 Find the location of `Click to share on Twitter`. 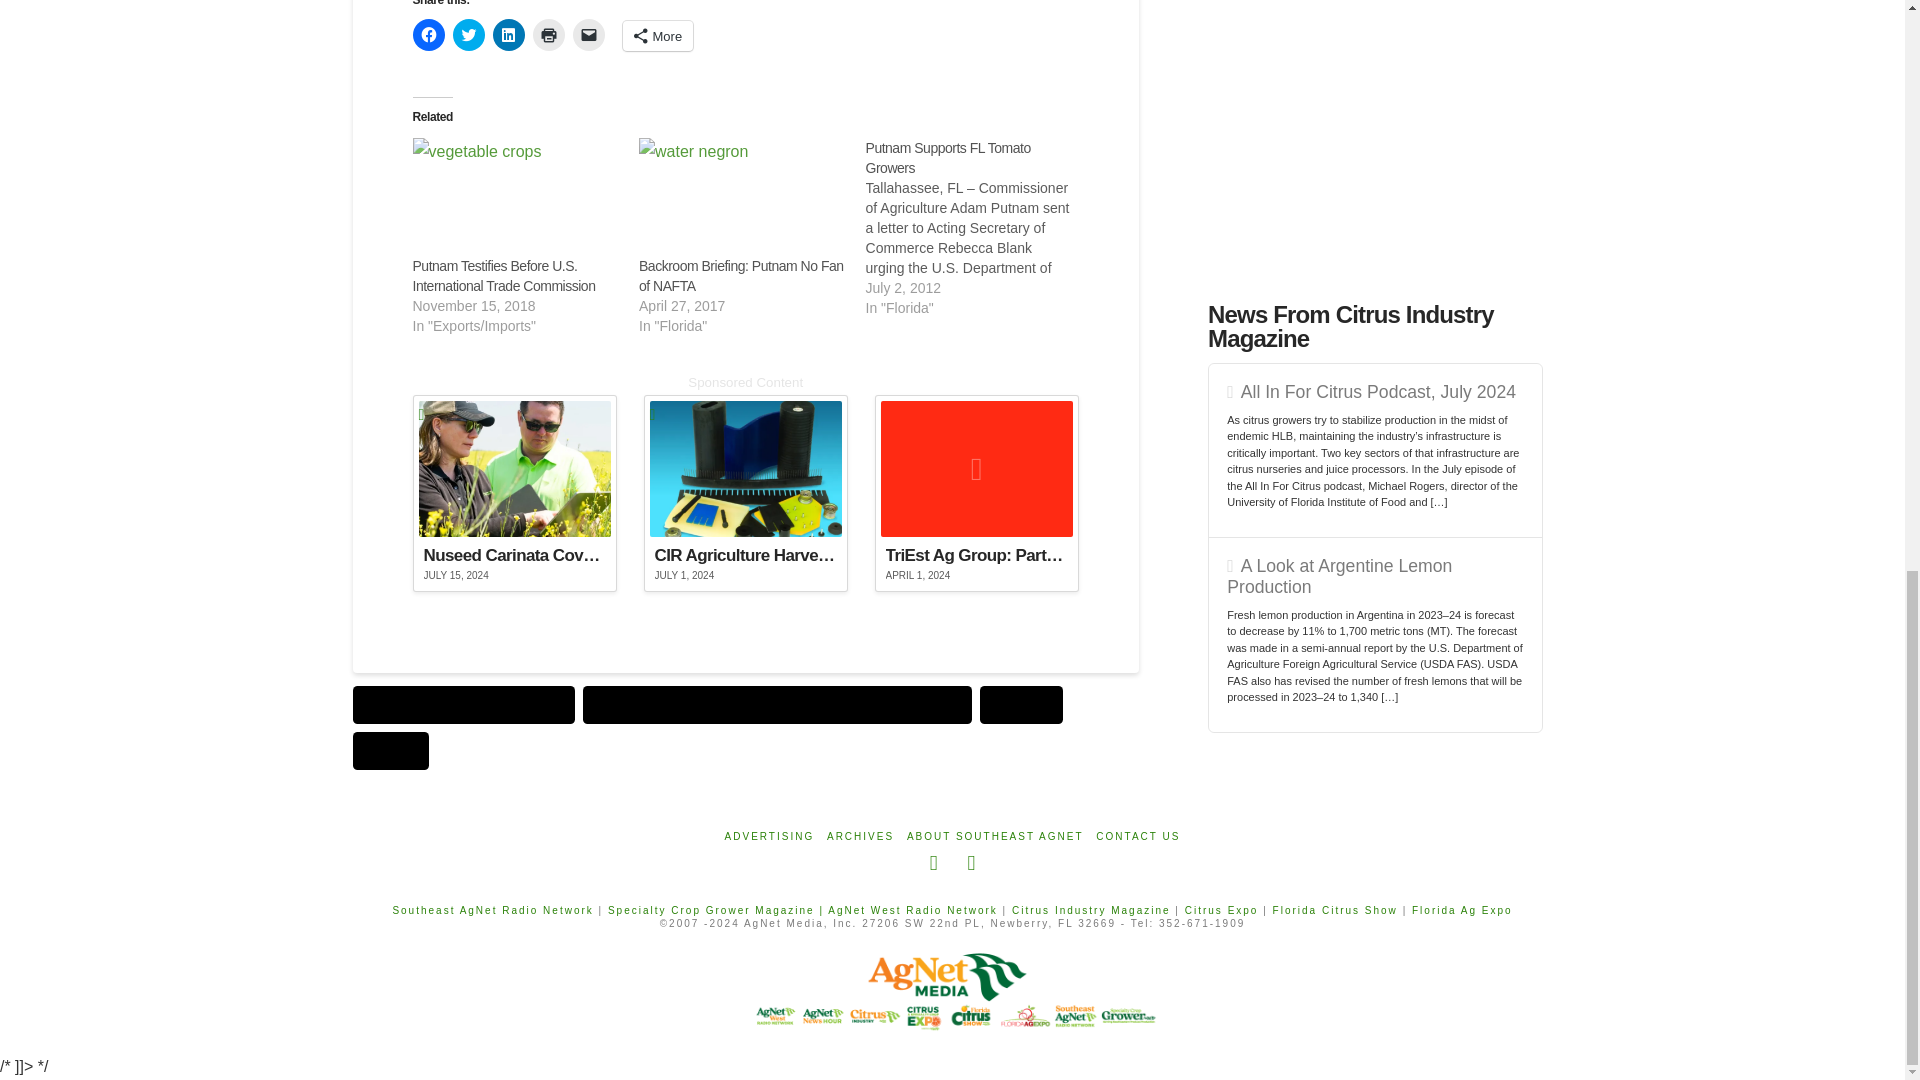

Click to share on Twitter is located at coordinates (467, 34).